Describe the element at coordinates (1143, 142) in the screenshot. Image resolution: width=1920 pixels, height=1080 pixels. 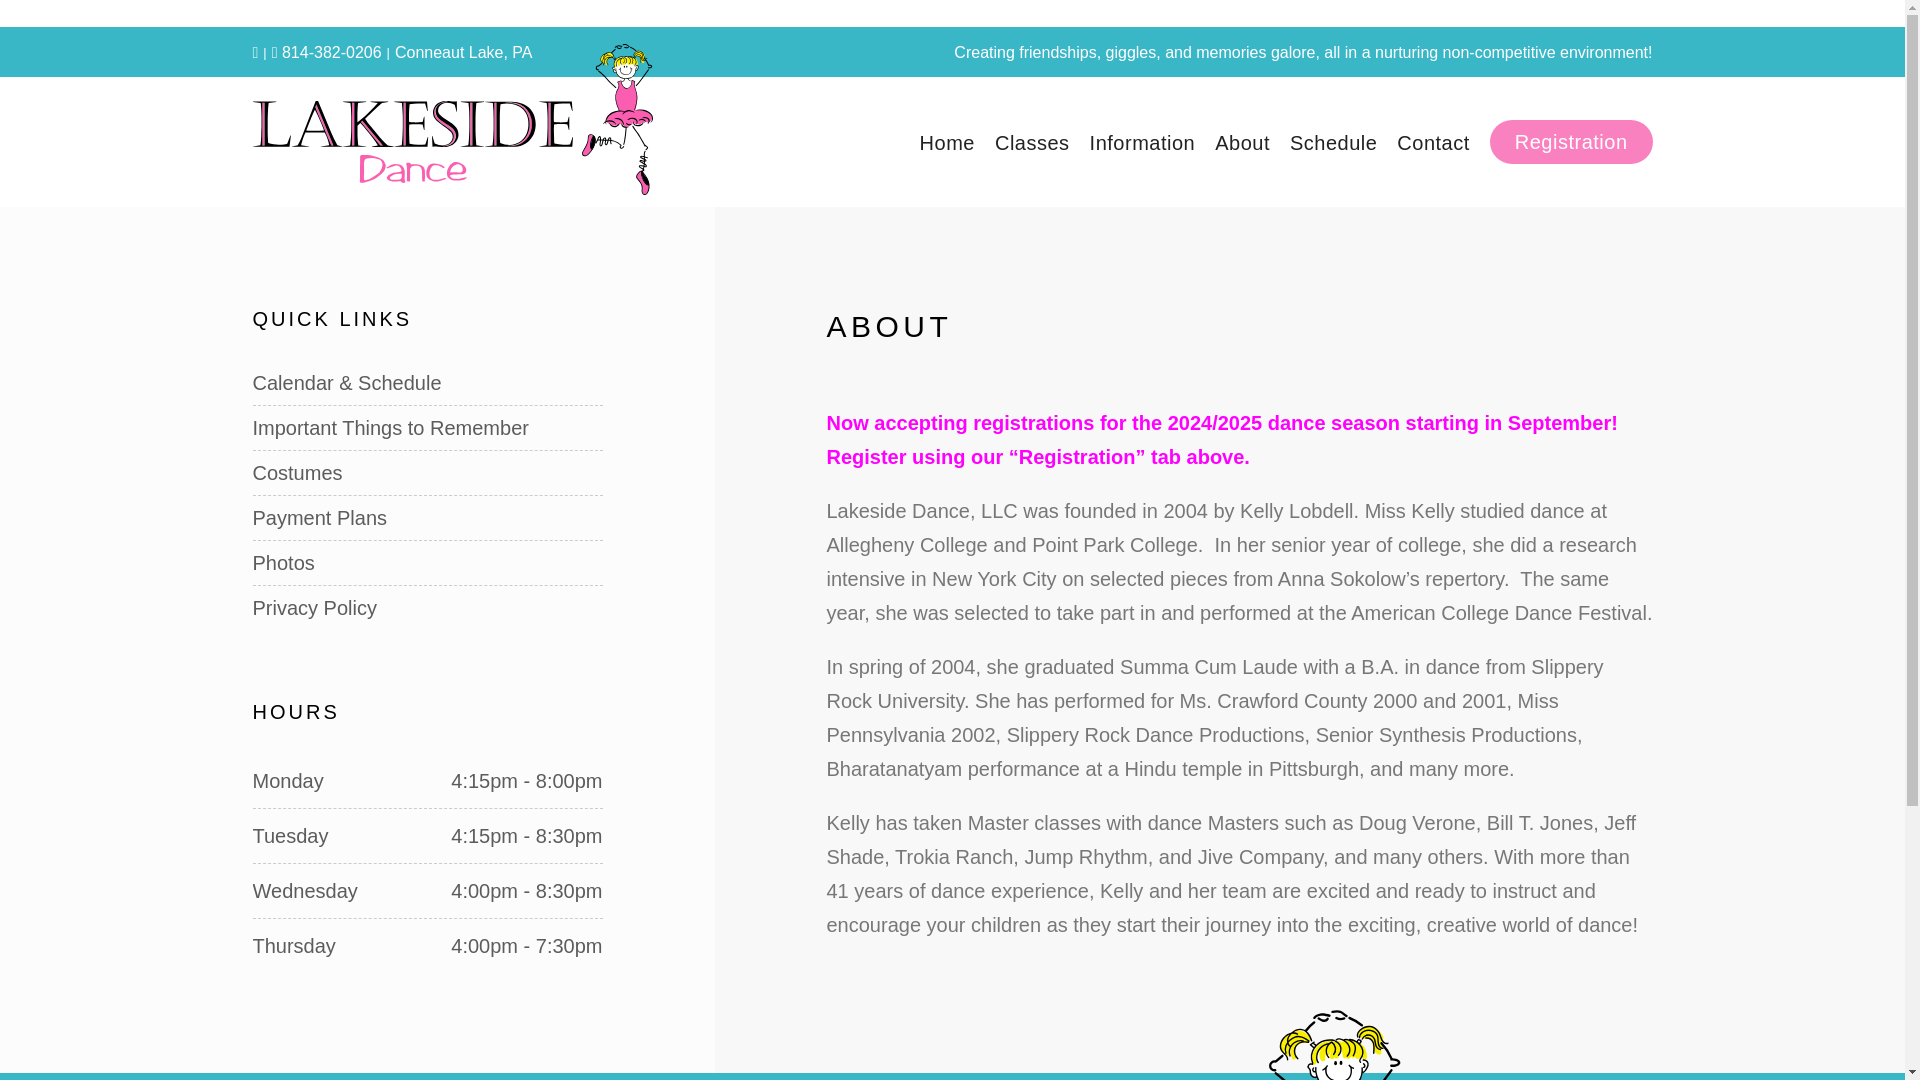
I see `Information` at that location.